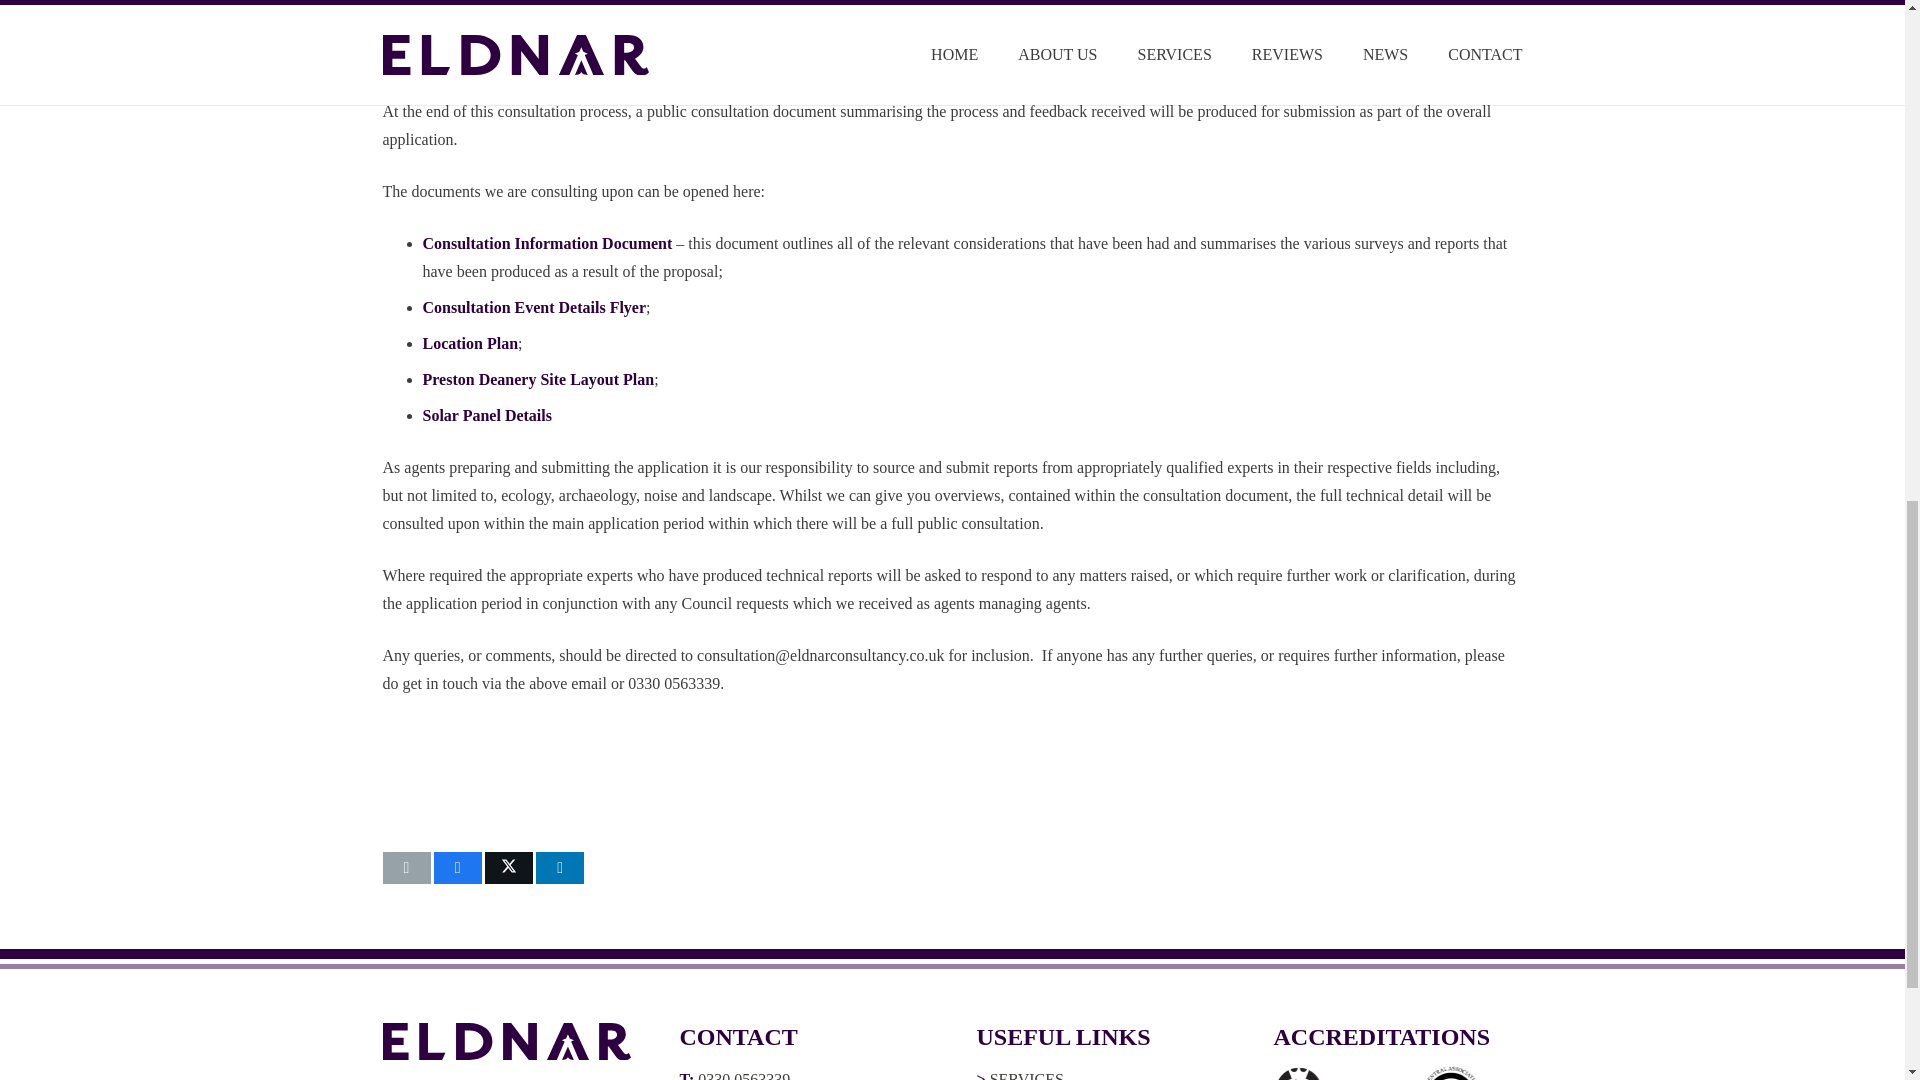 This screenshot has height=1080, width=1920. What do you see at coordinates (457, 868) in the screenshot?
I see `Share this` at bounding box center [457, 868].